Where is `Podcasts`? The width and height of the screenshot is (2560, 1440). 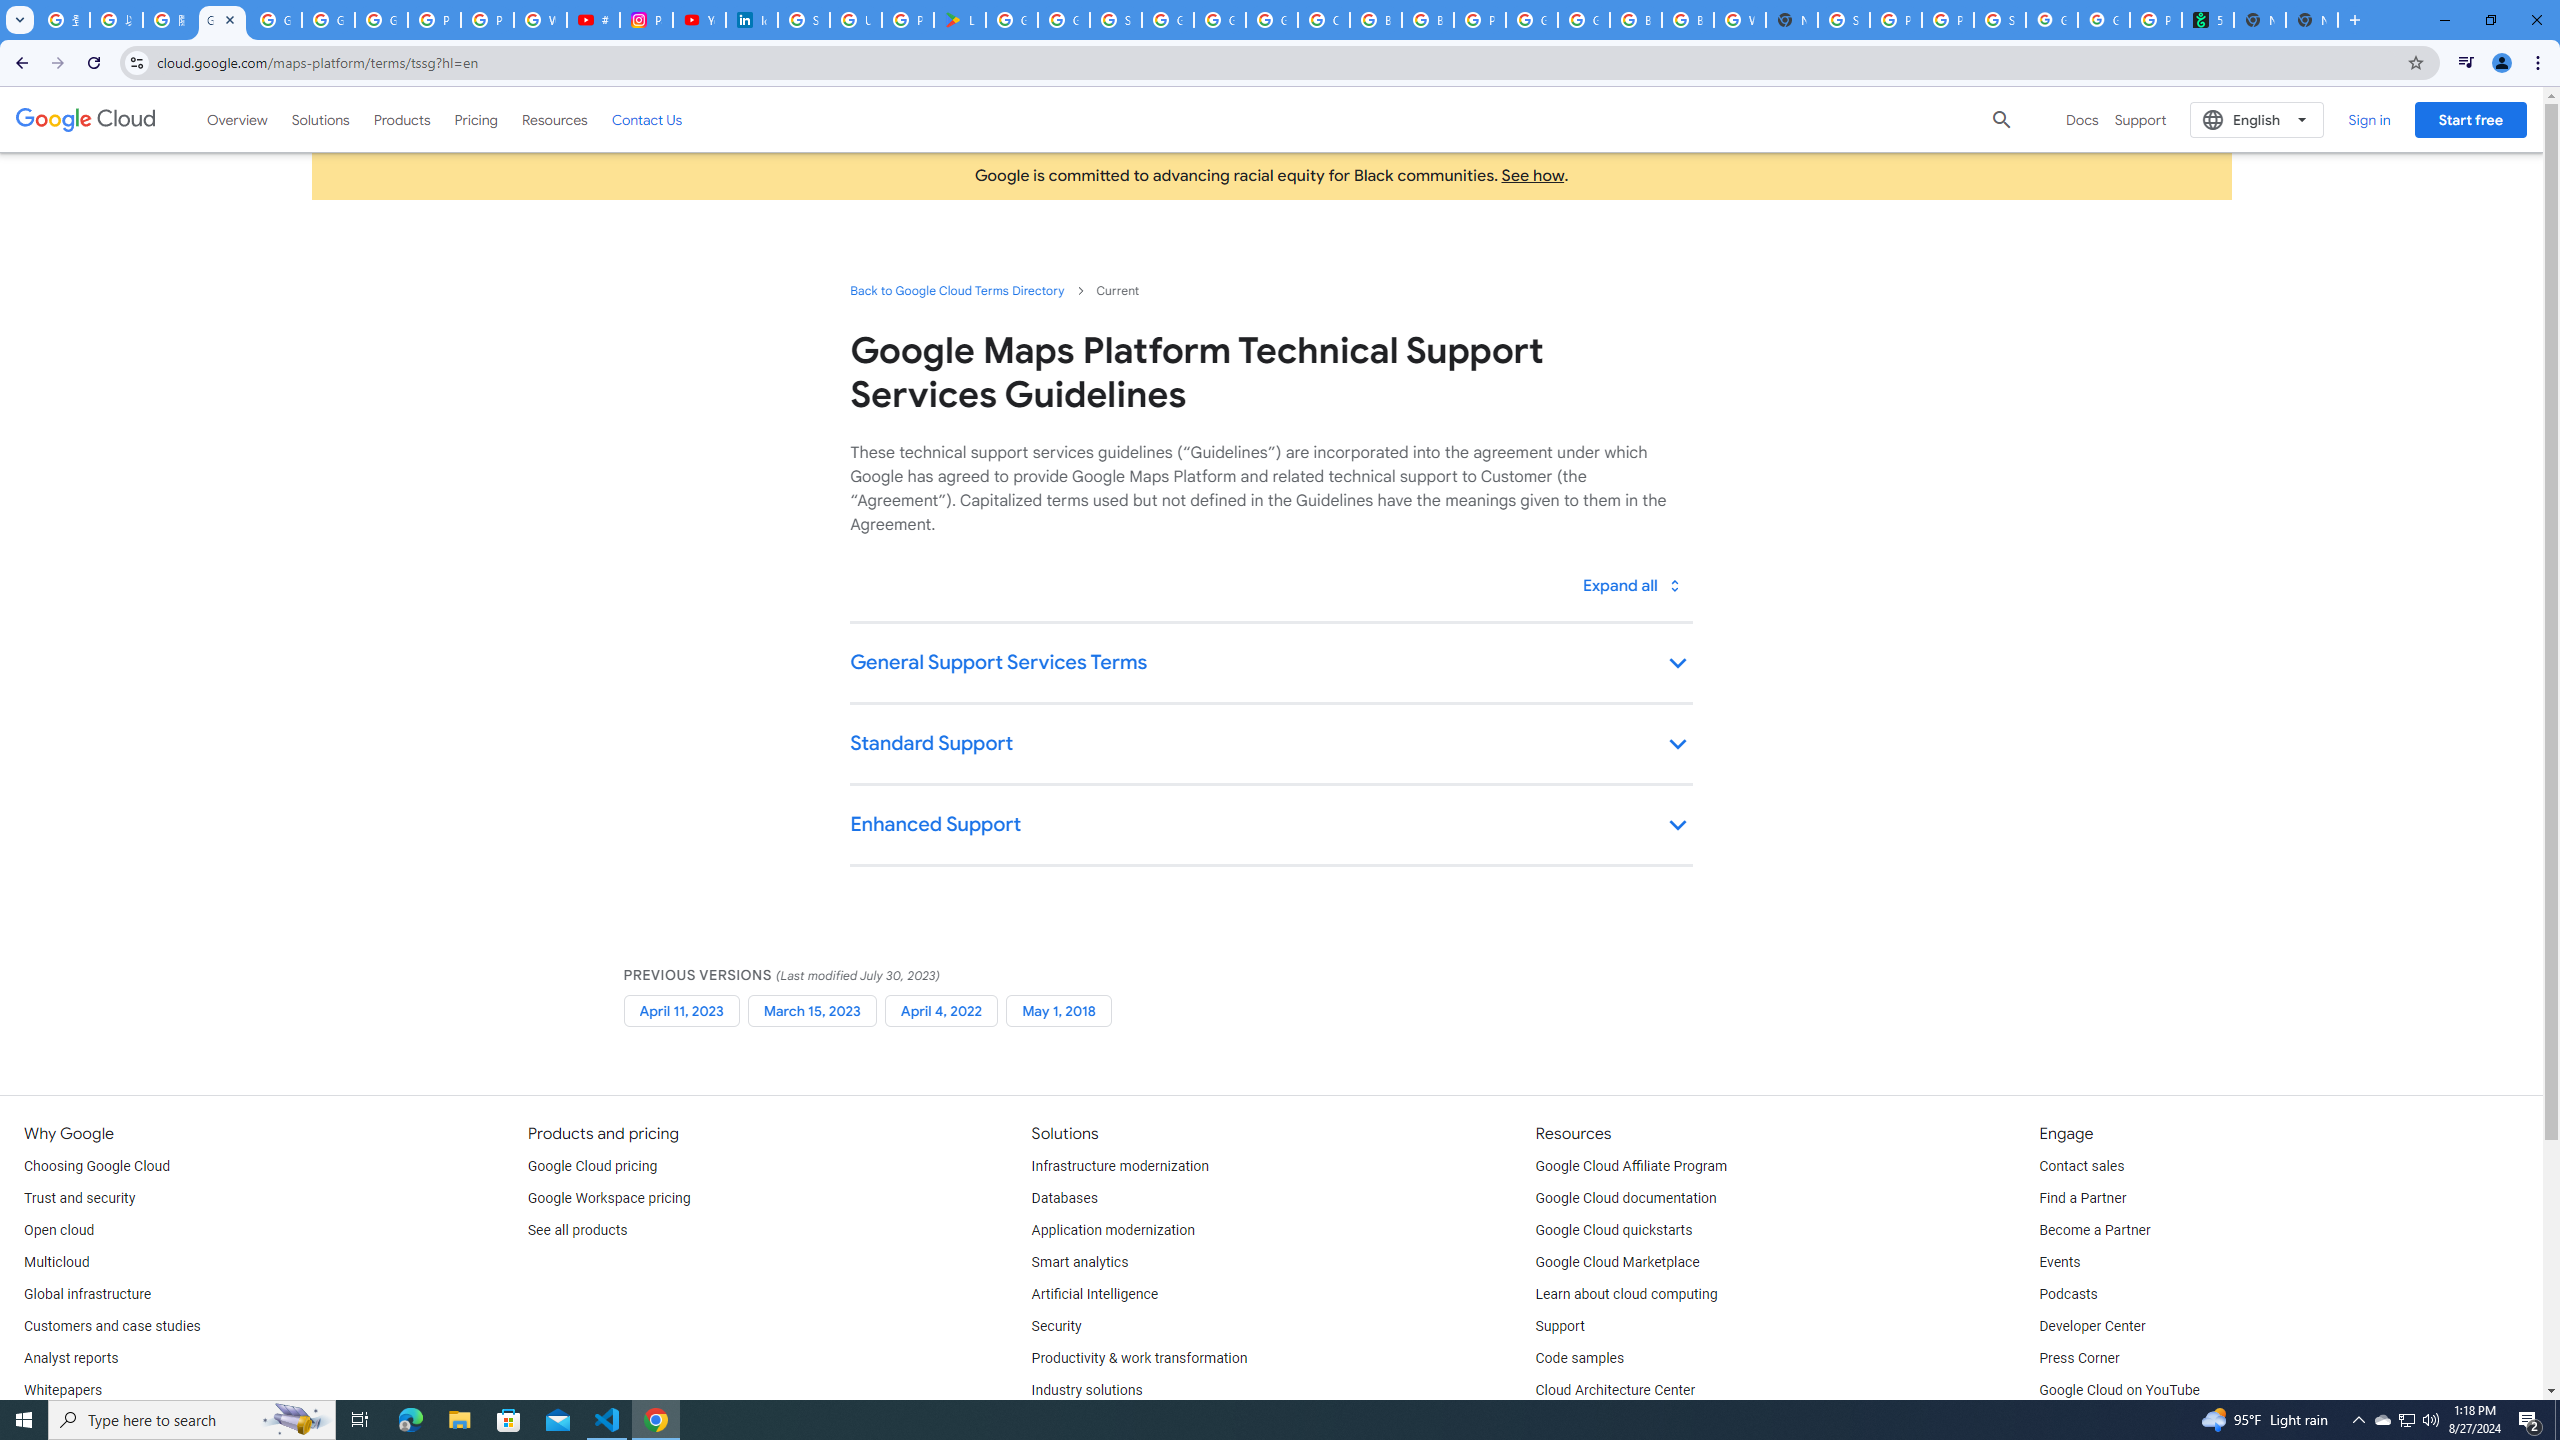 Podcasts is located at coordinates (2068, 1294).